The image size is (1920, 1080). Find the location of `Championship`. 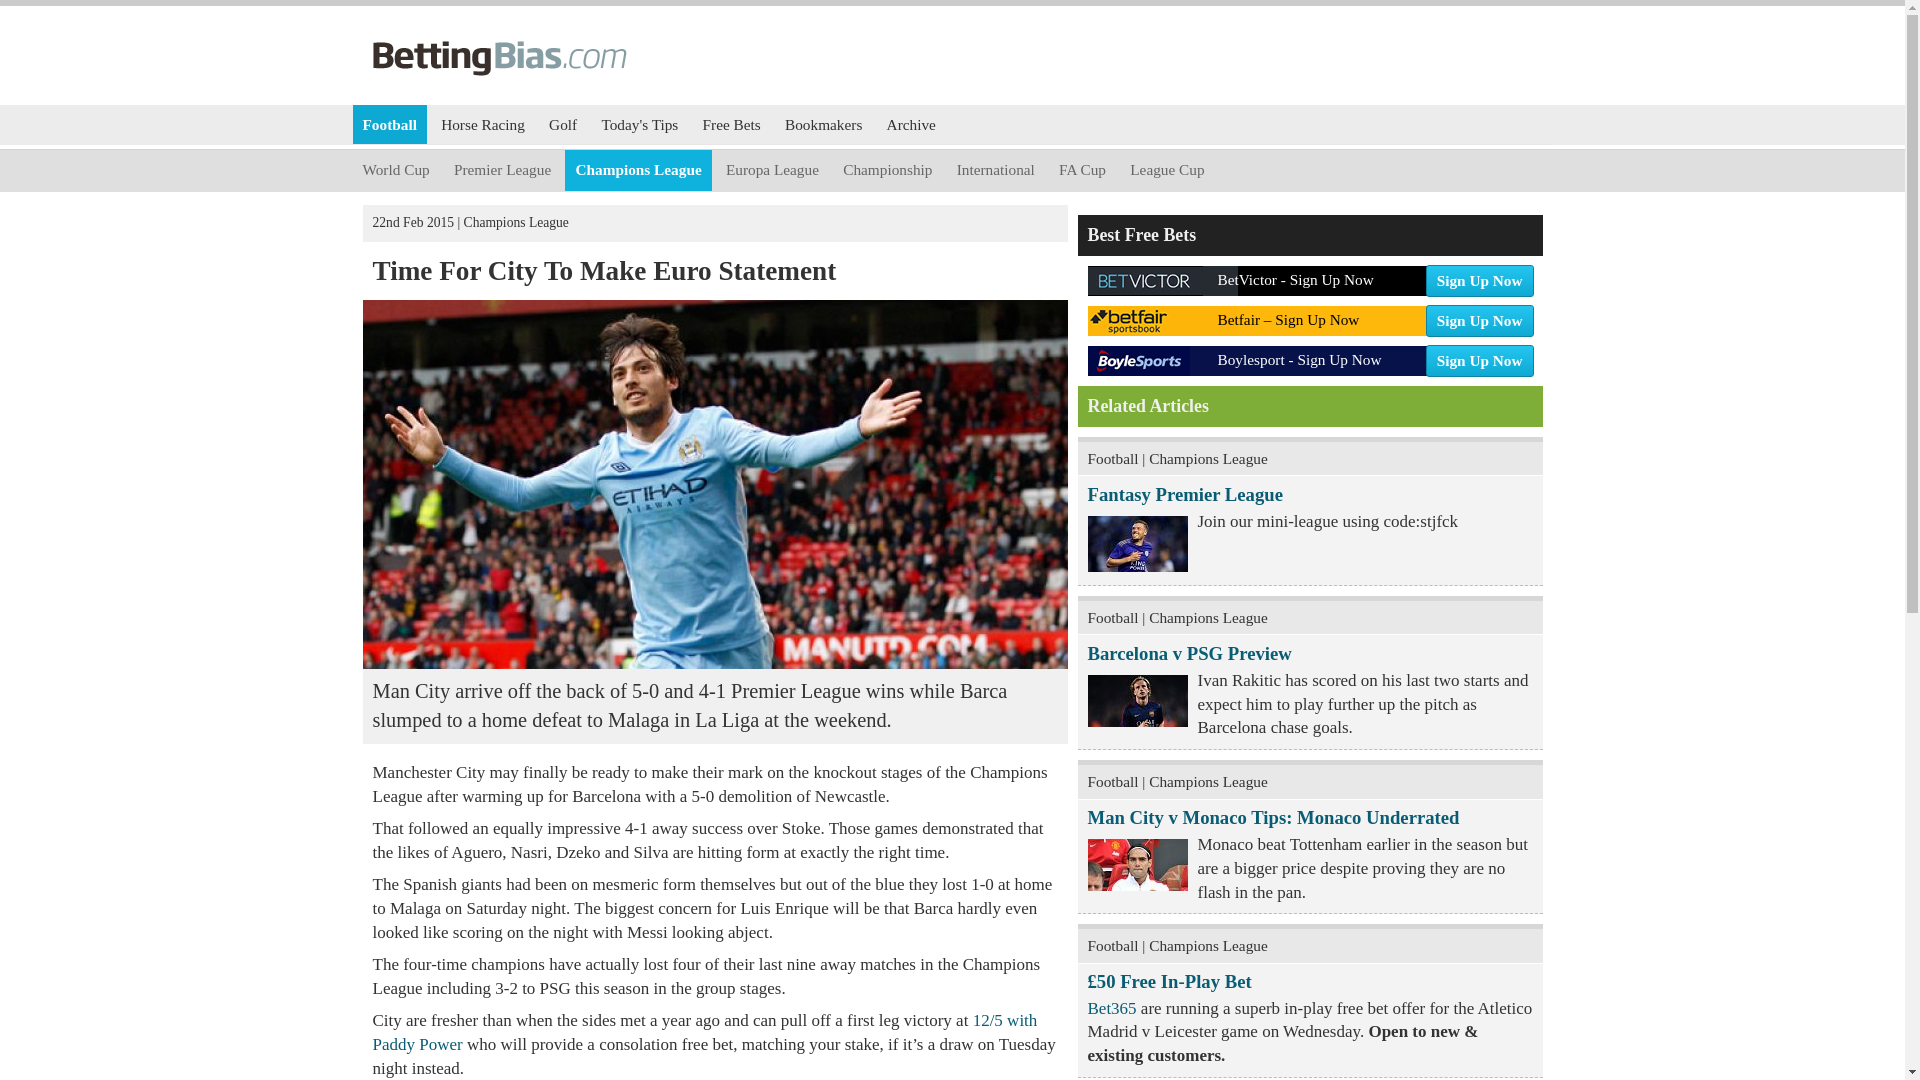

Championship is located at coordinates (1274, 817).